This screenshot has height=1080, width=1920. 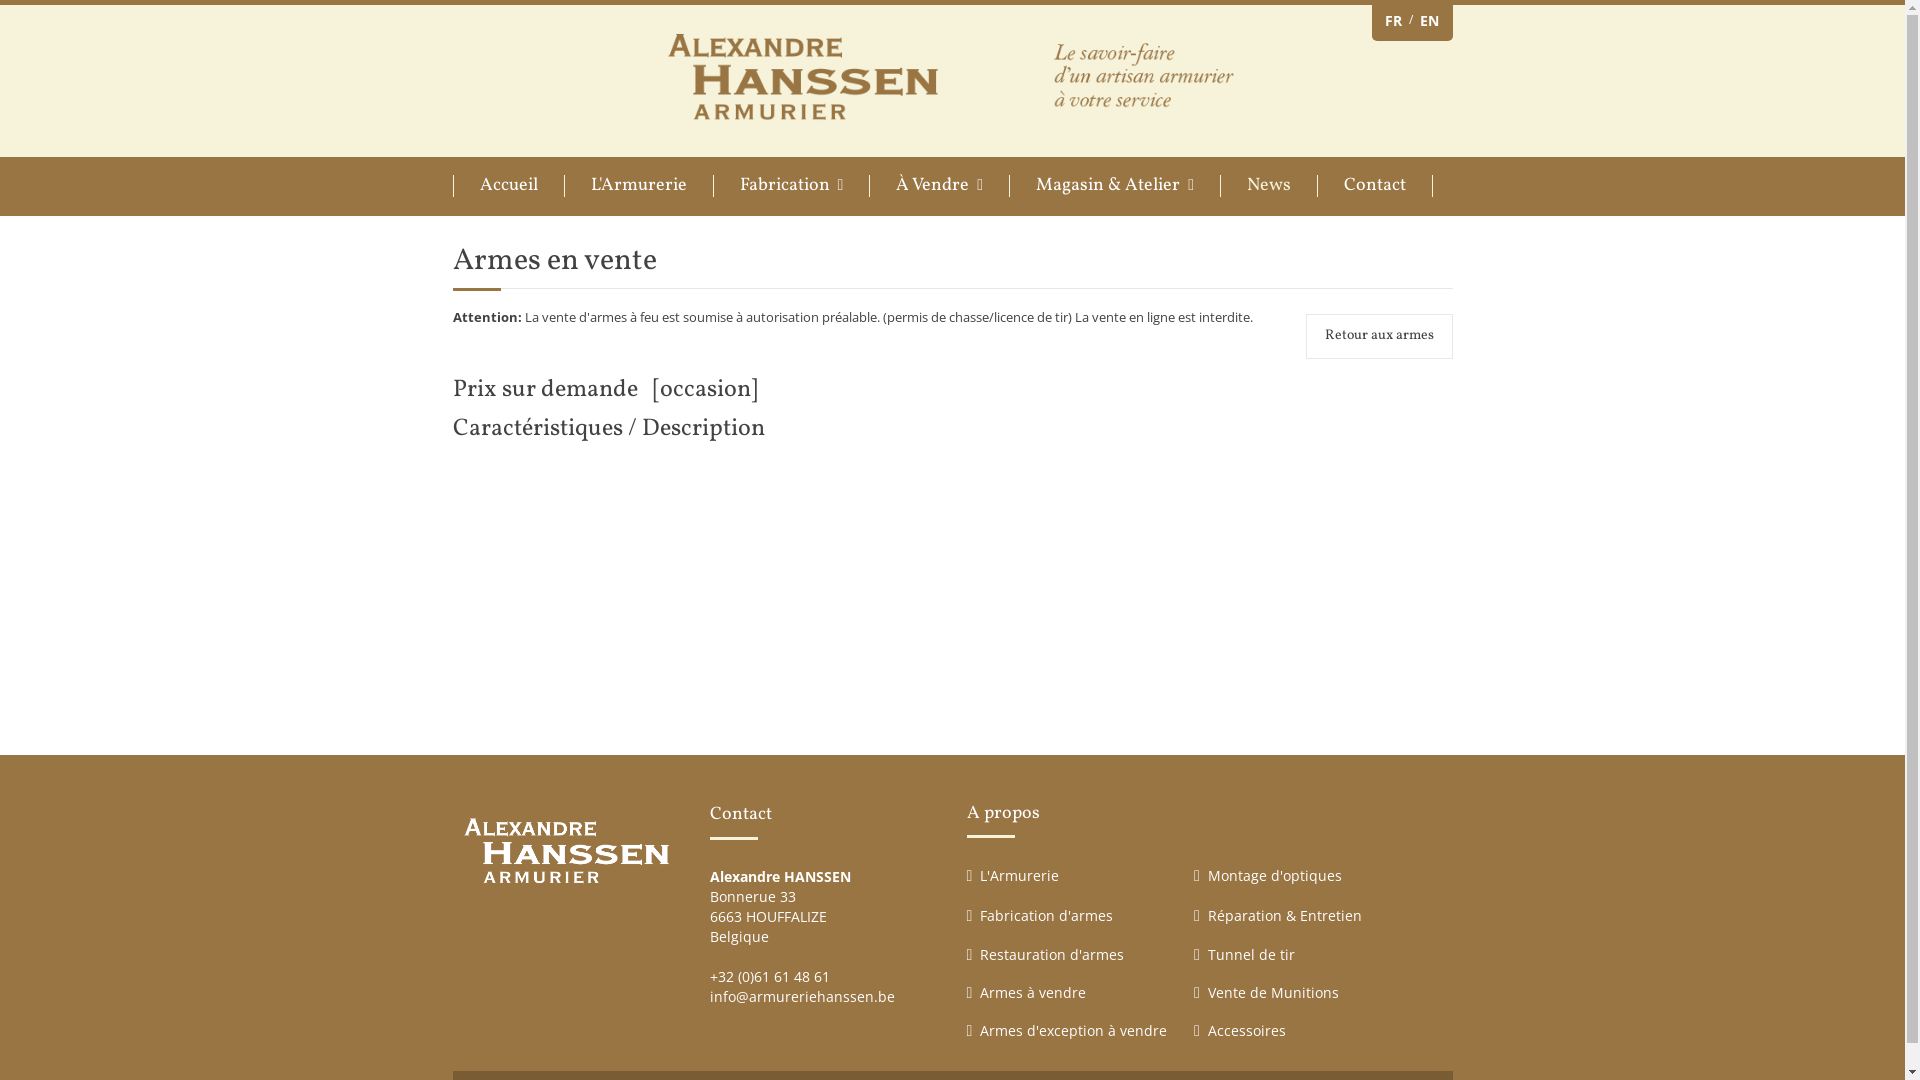 What do you see at coordinates (1275, 876) in the screenshot?
I see `Montage d'optiques` at bounding box center [1275, 876].